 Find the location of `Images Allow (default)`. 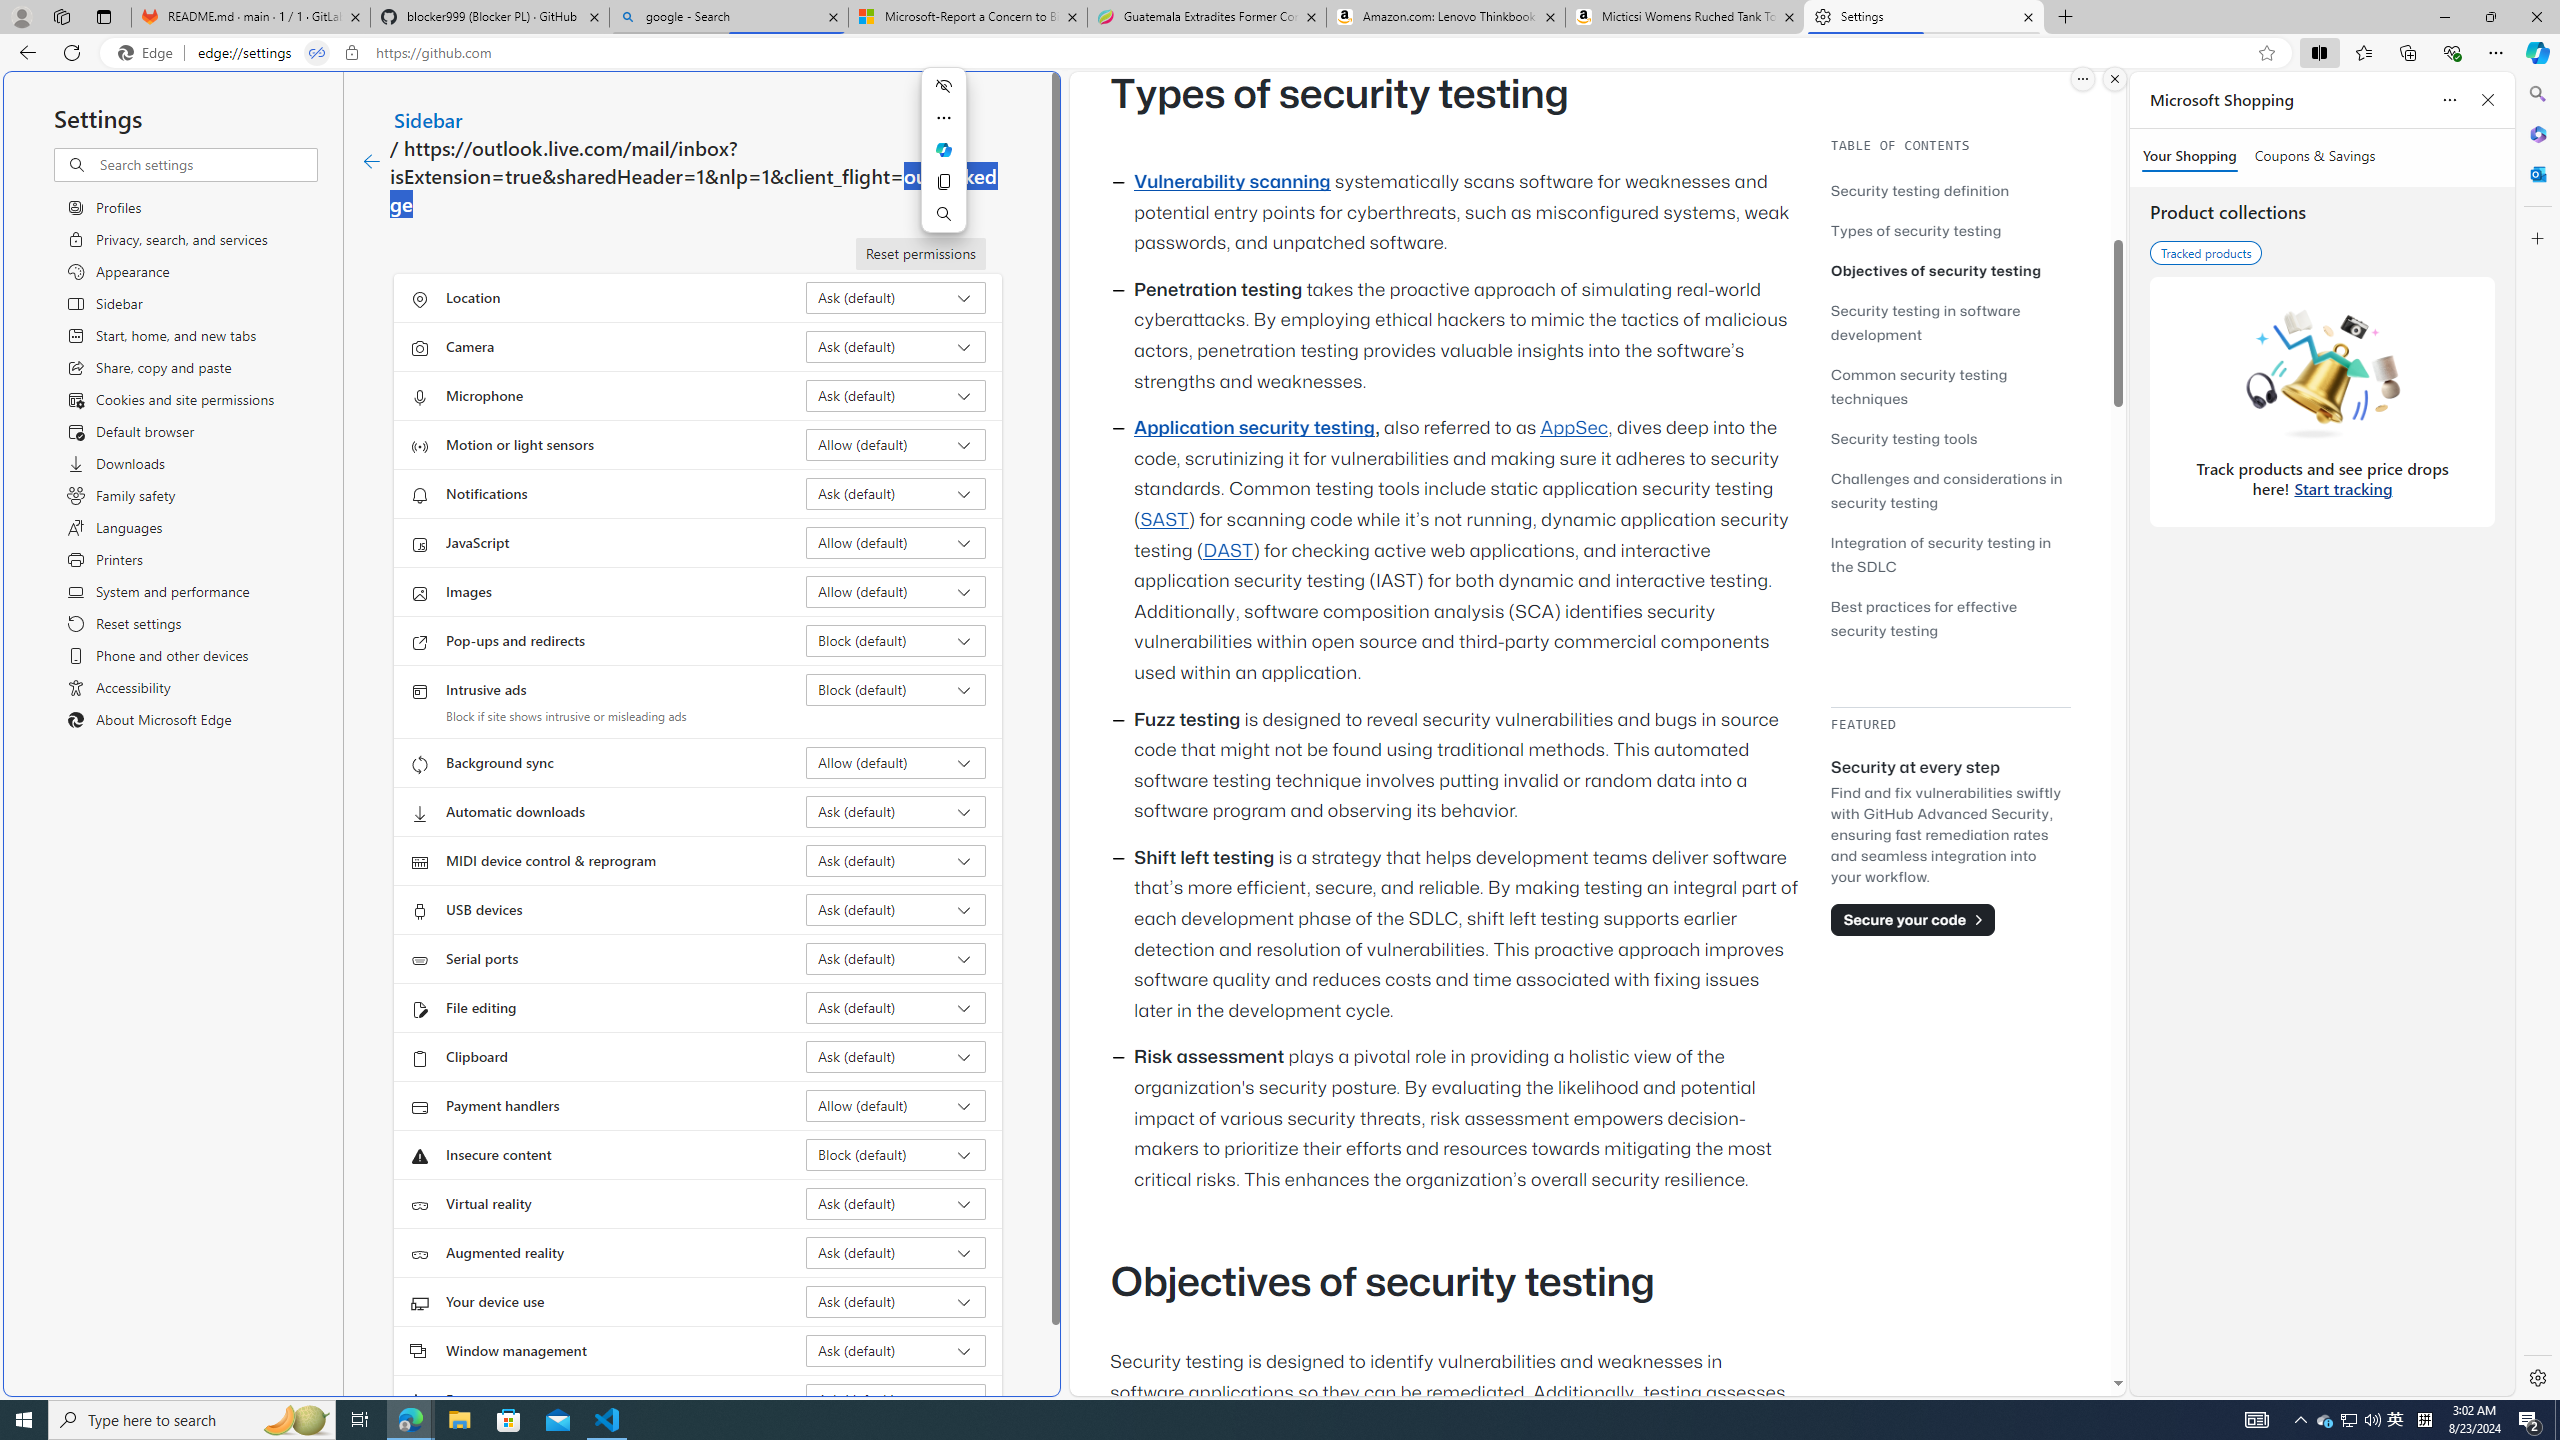

Images Allow (default) is located at coordinates (896, 592).